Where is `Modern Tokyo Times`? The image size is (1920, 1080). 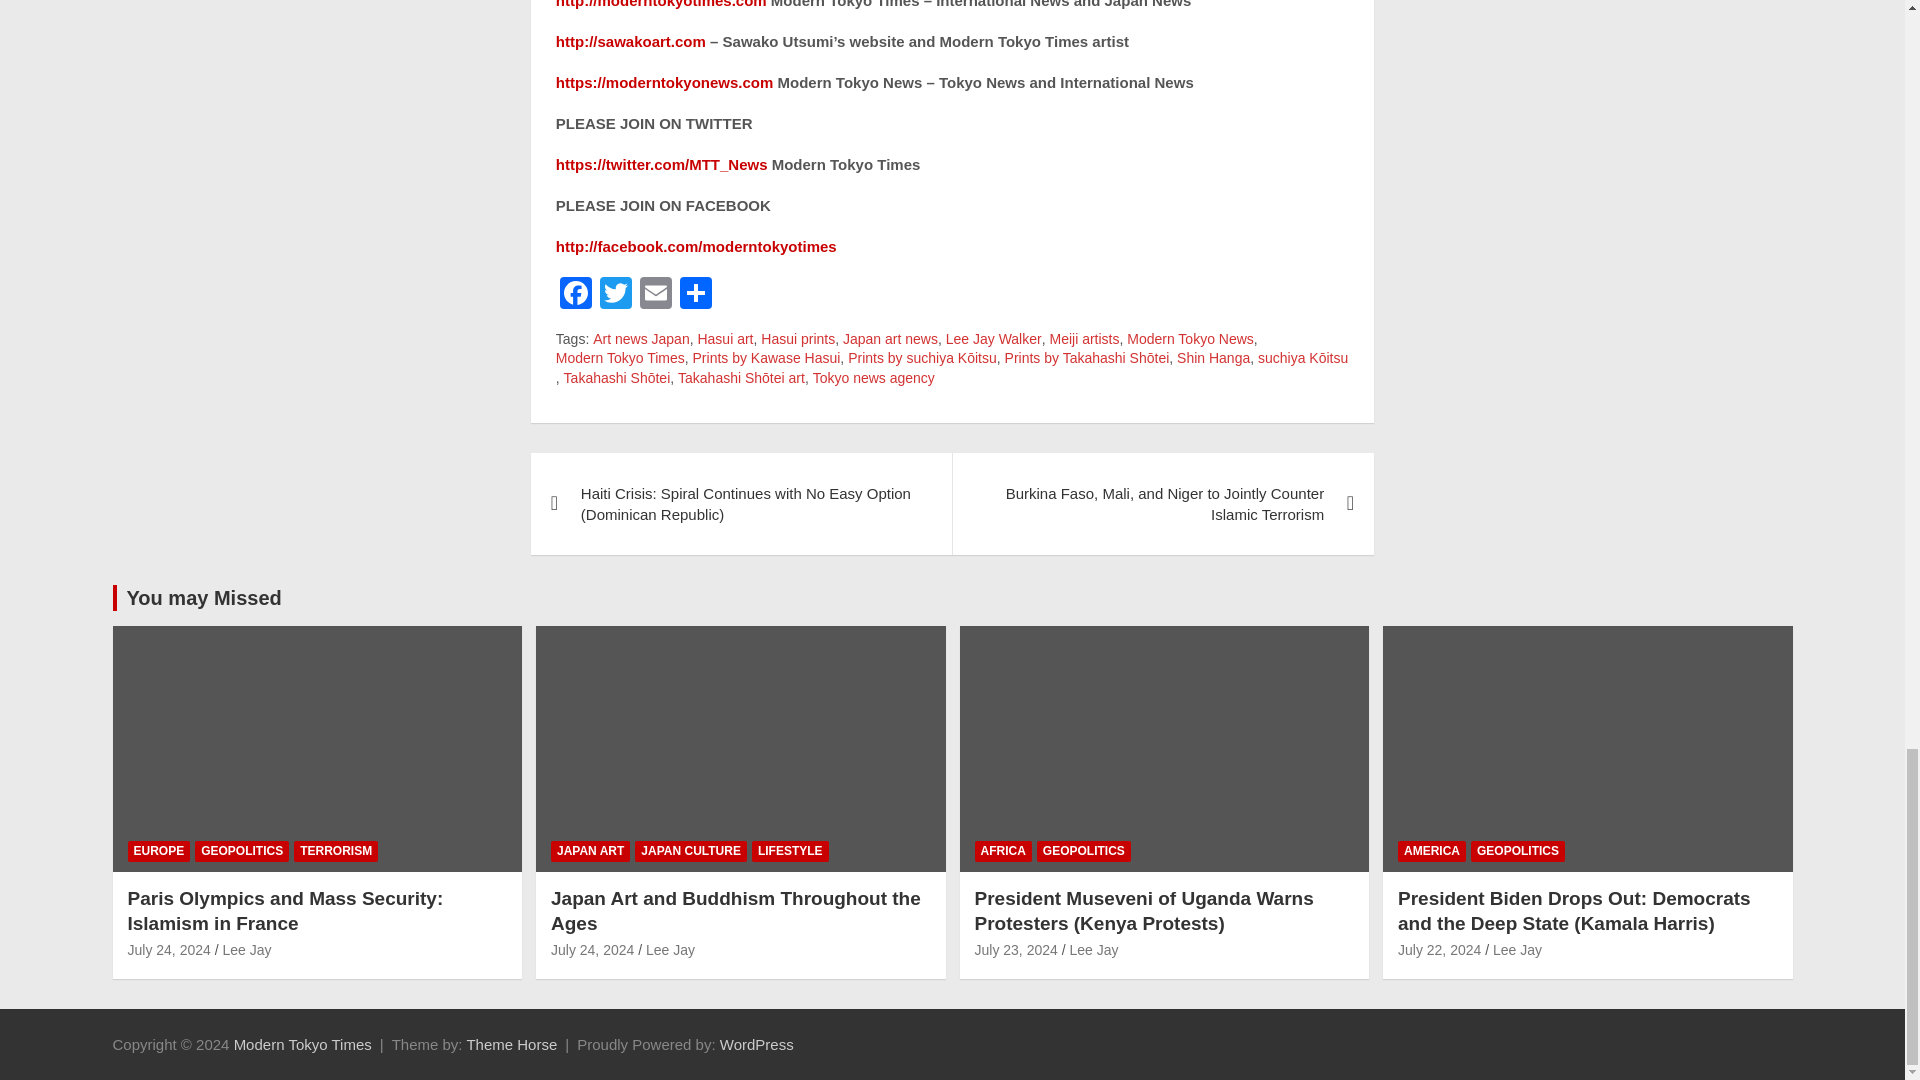 Modern Tokyo Times is located at coordinates (620, 358).